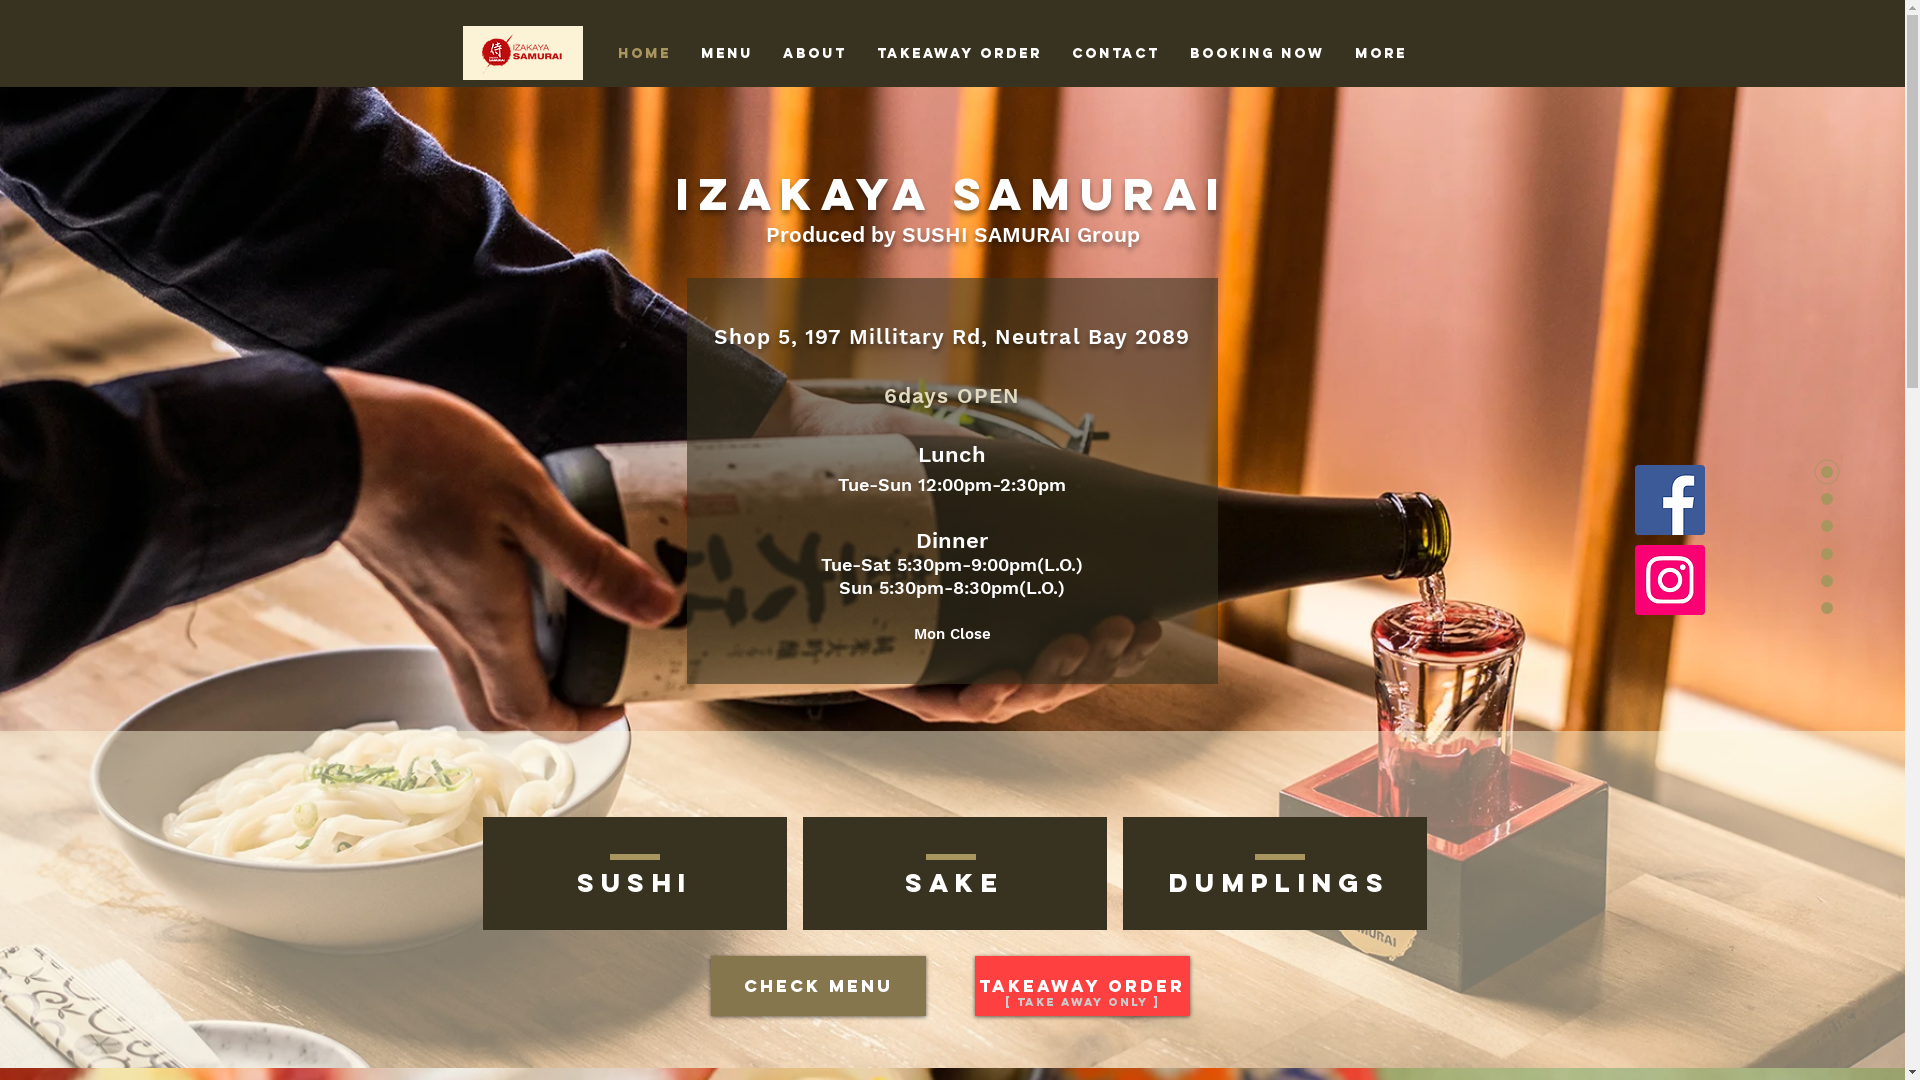 The width and height of the screenshot is (1920, 1080). I want to click on CHECK MENU, so click(818, 986).